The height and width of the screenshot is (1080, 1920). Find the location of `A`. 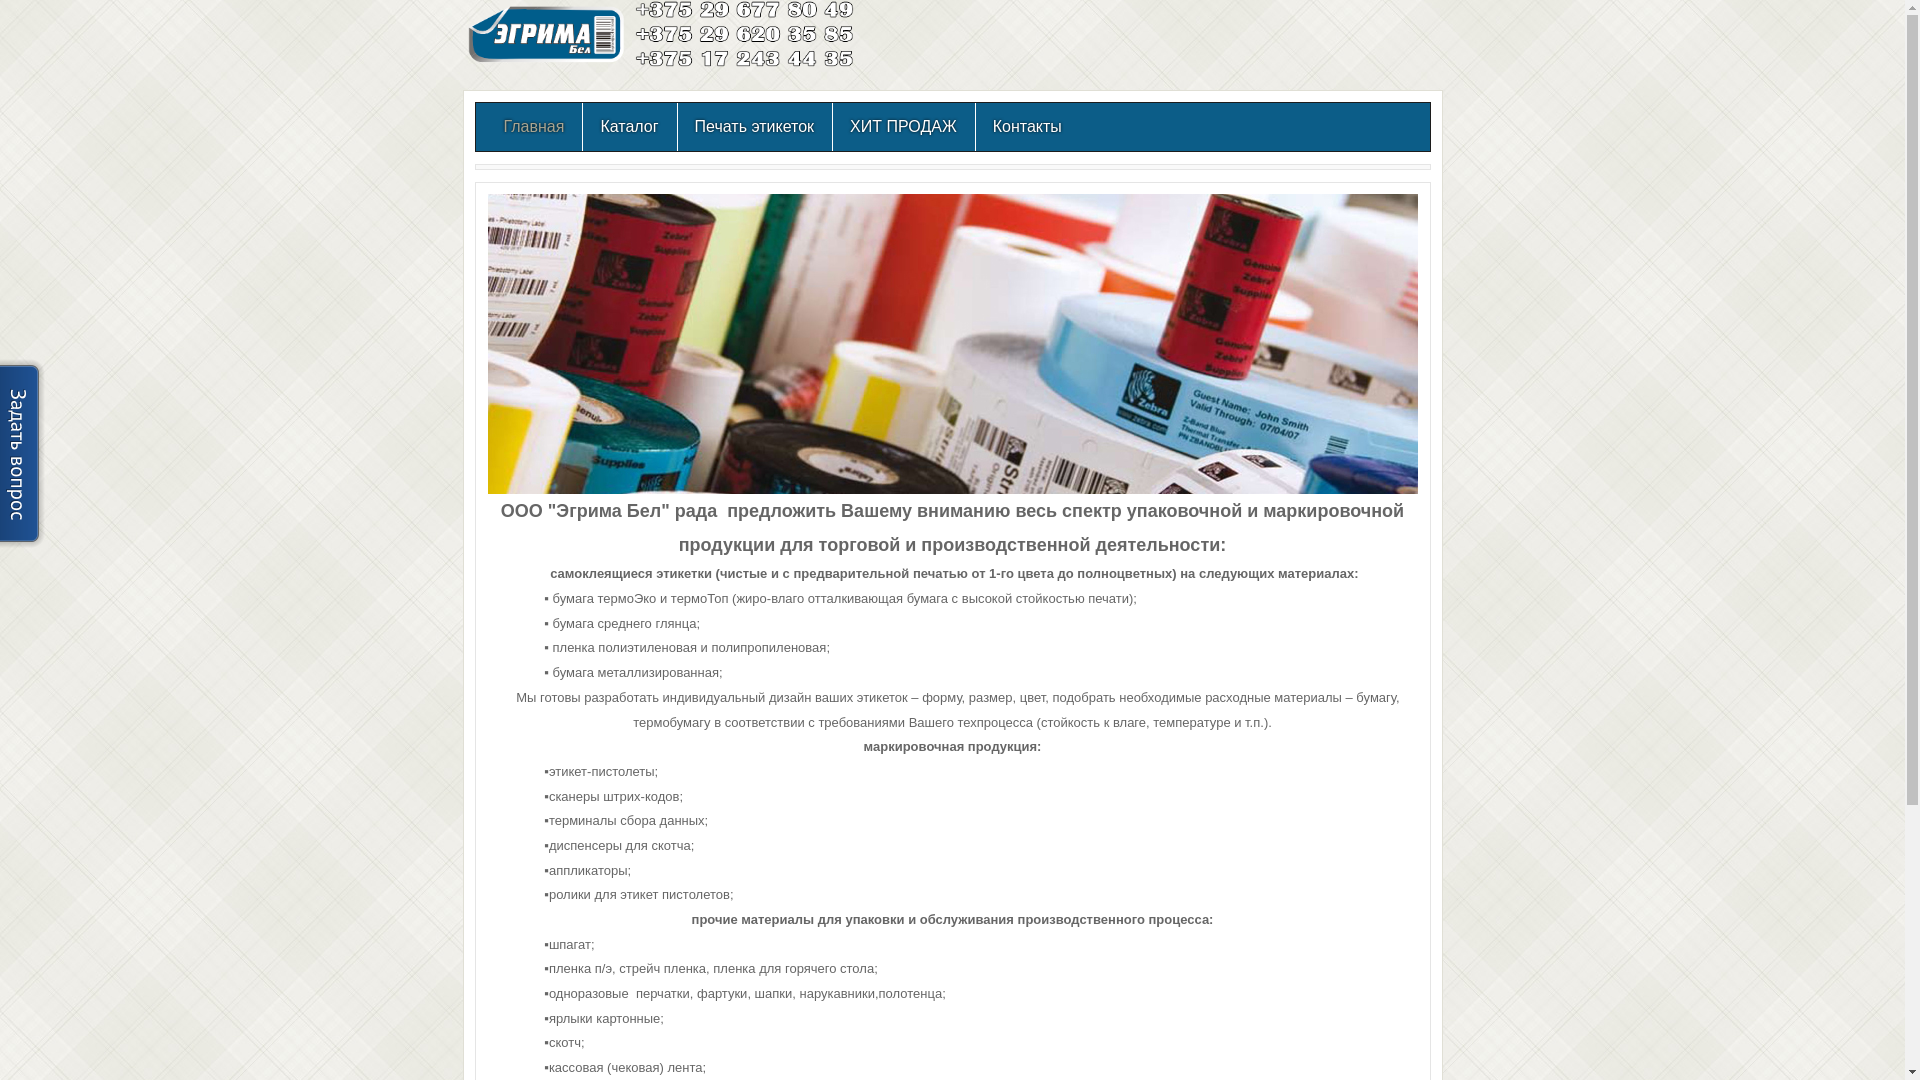

A is located at coordinates (1399, 180).